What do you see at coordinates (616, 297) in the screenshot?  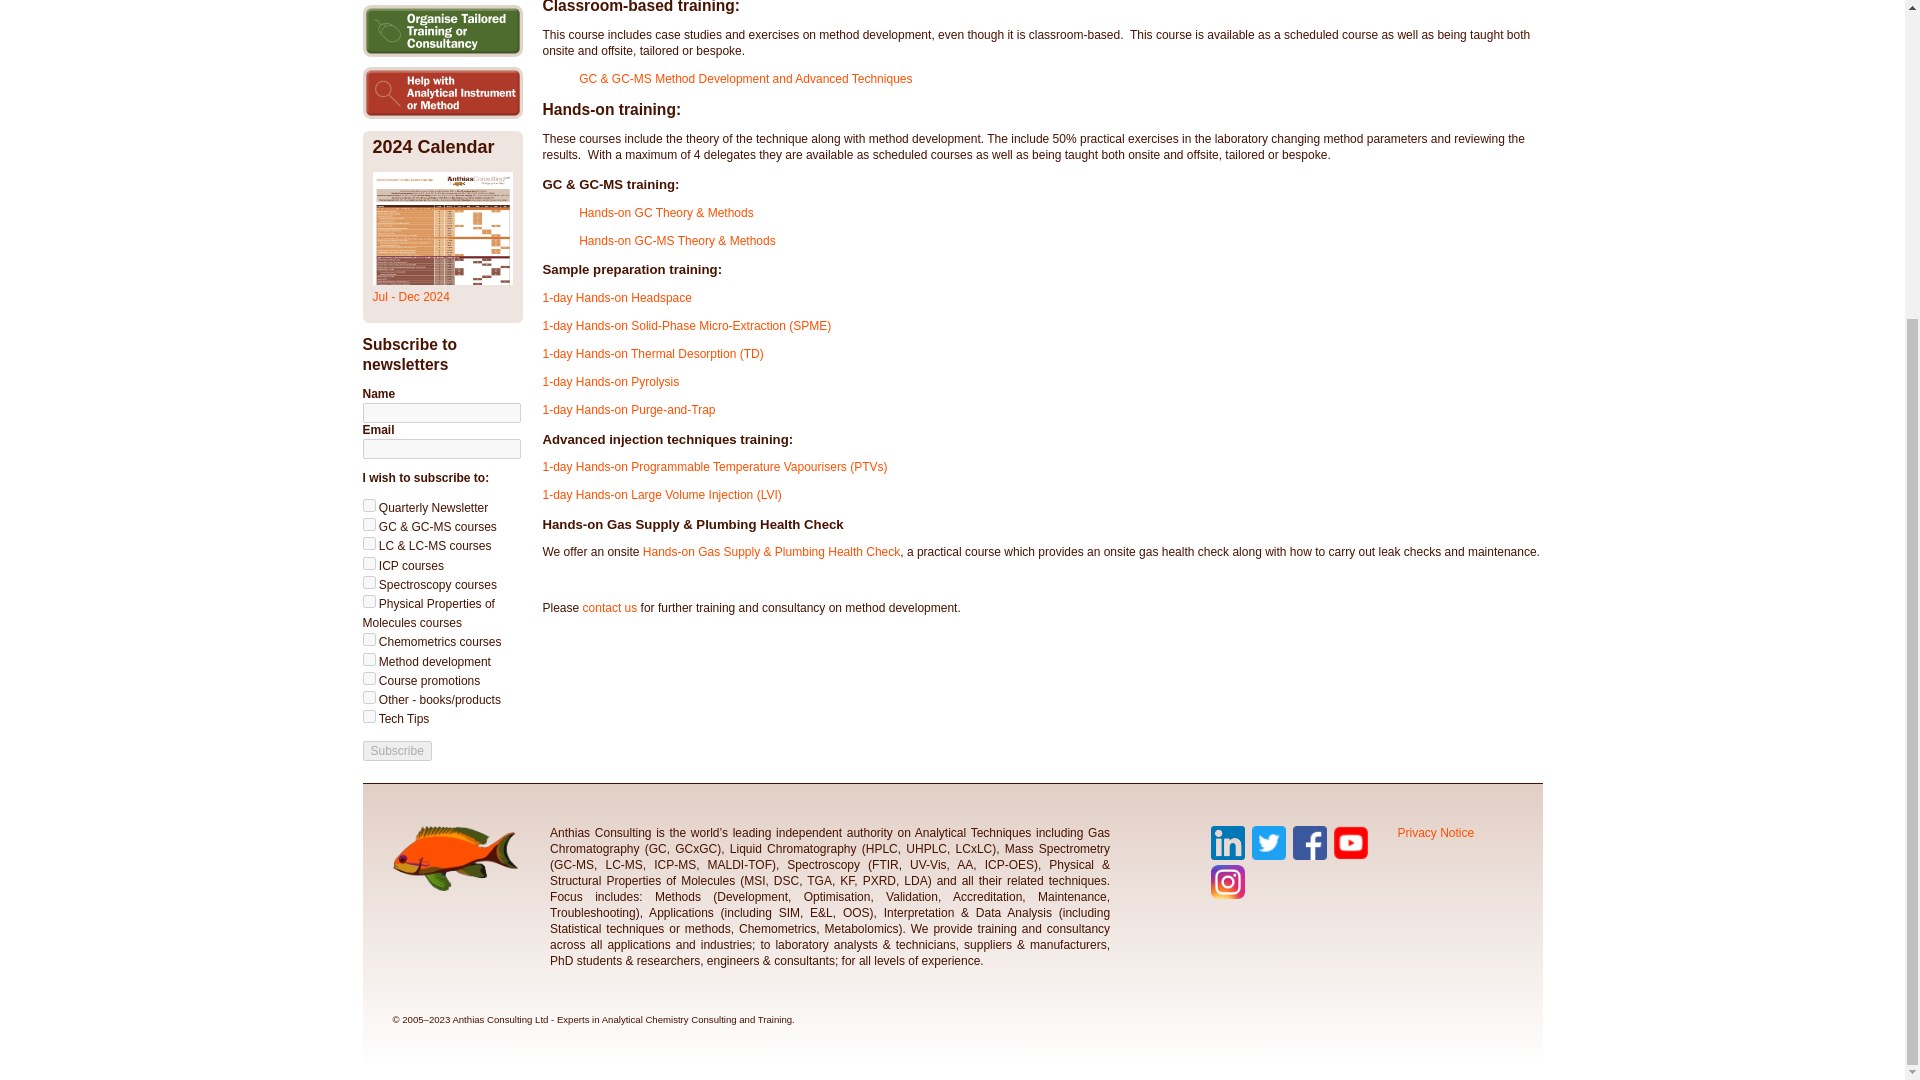 I see `1-day Hands-on Headspace` at bounding box center [616, 297].